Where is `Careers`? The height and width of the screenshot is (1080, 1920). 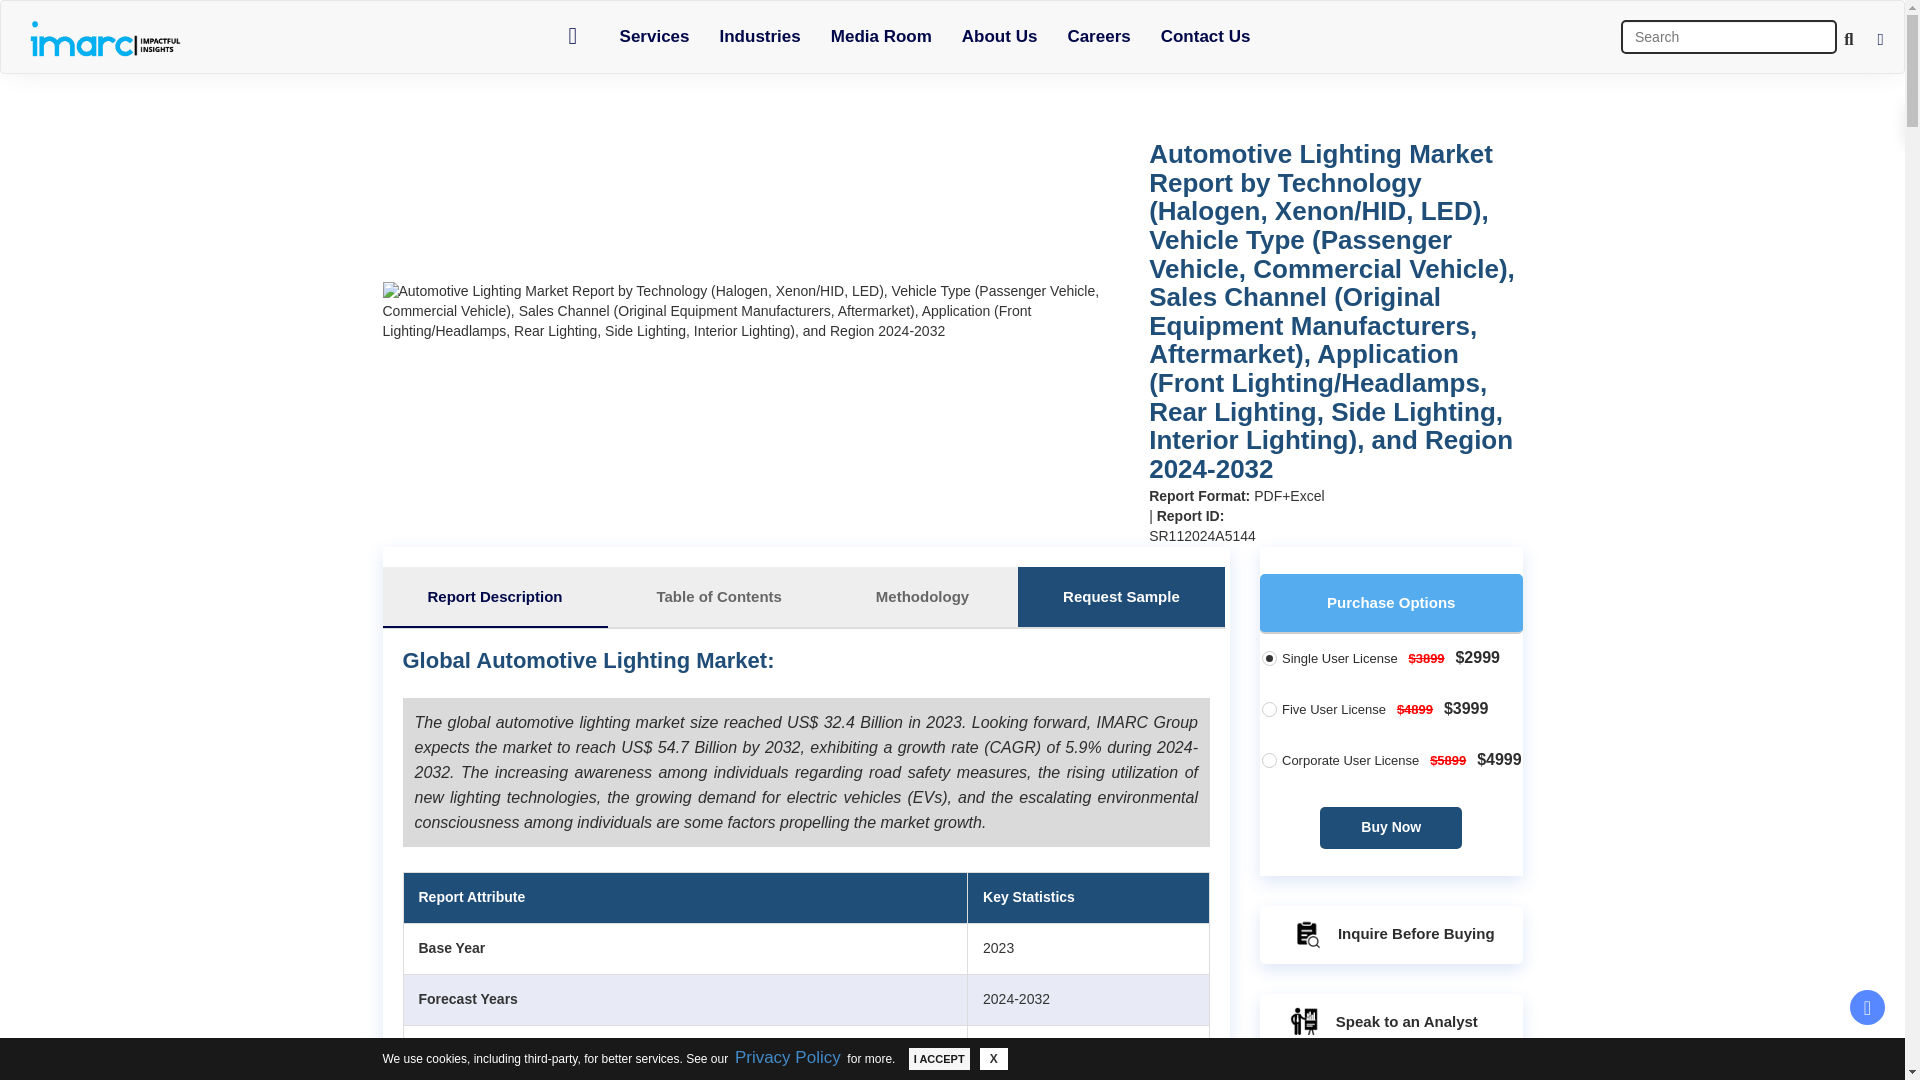 Careers is located at coordinates (1098, 36).